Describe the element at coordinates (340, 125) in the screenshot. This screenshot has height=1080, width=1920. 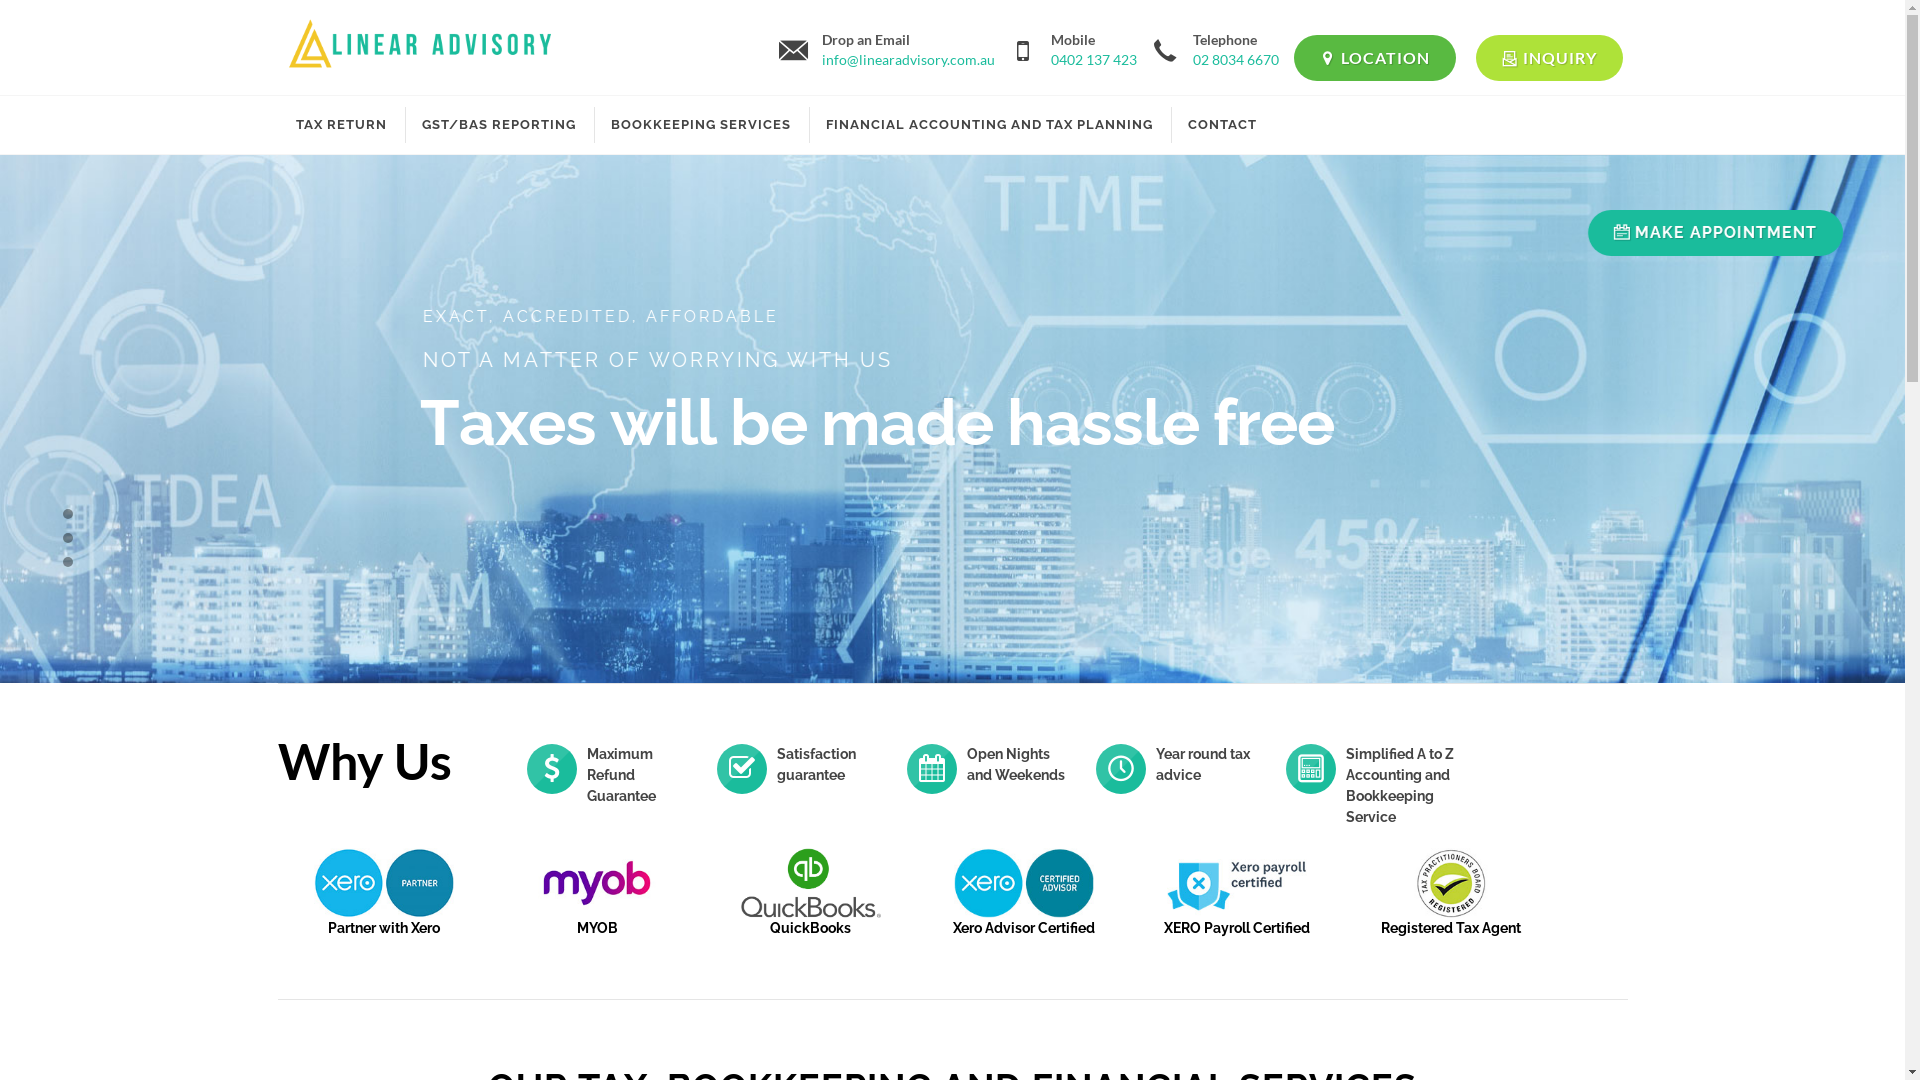
I see `TAX RETURN` at that location.